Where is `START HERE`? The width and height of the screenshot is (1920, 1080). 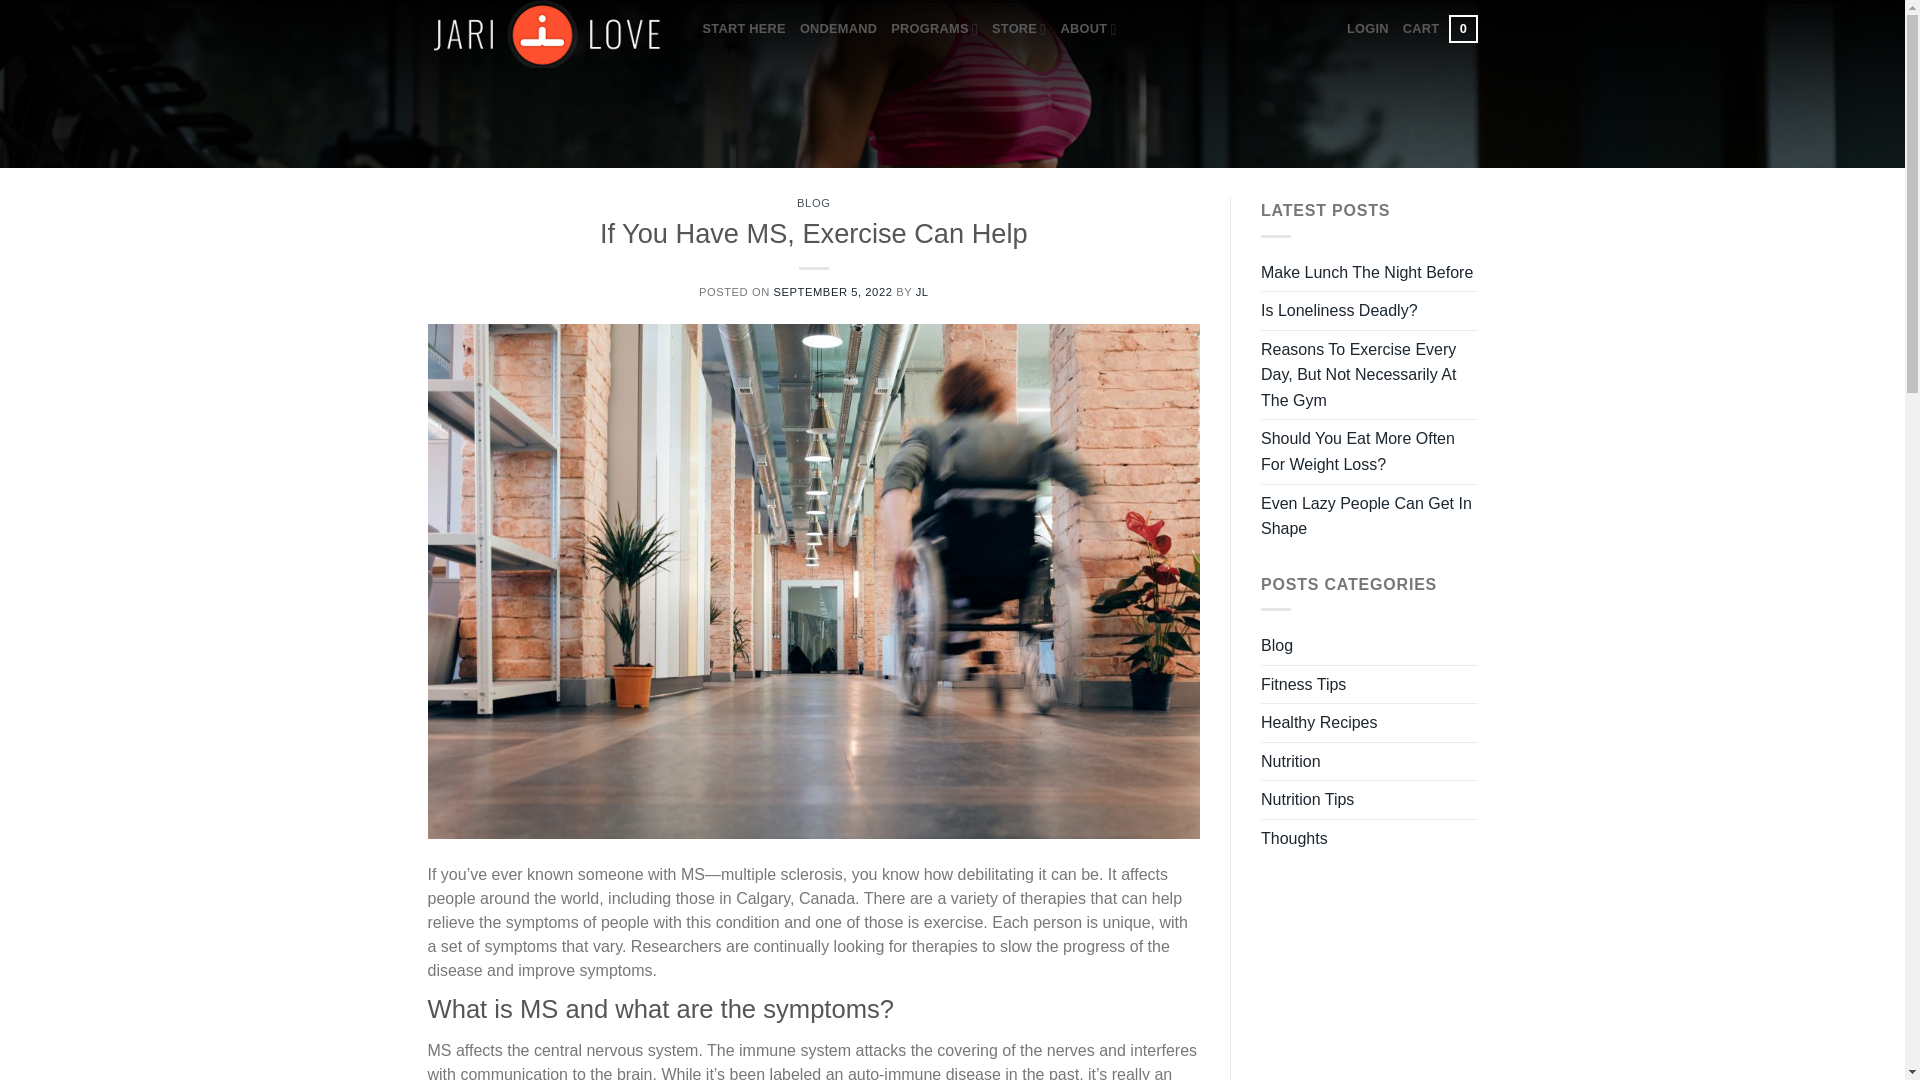 START HERE is located at coordinates (1440, 29).